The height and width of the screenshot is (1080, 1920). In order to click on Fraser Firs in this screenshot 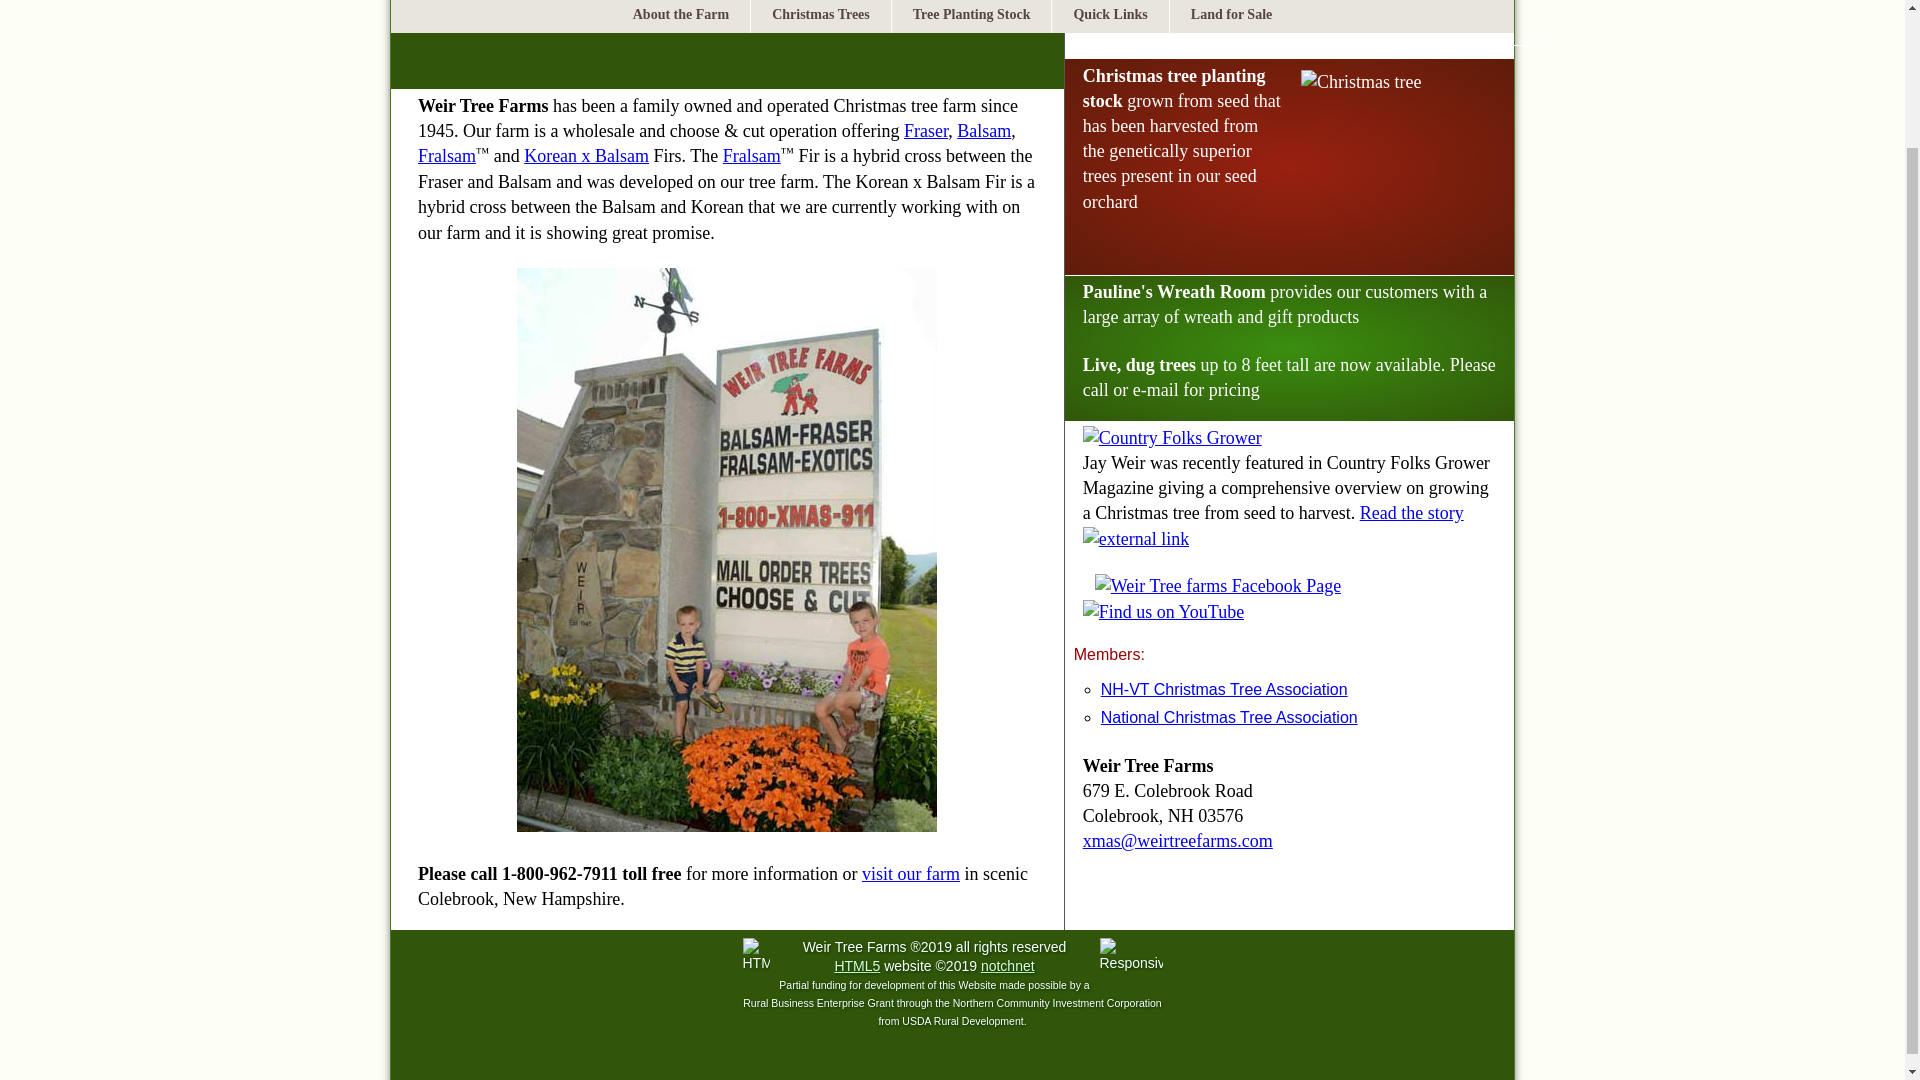, I will do `click(926, 130)`.